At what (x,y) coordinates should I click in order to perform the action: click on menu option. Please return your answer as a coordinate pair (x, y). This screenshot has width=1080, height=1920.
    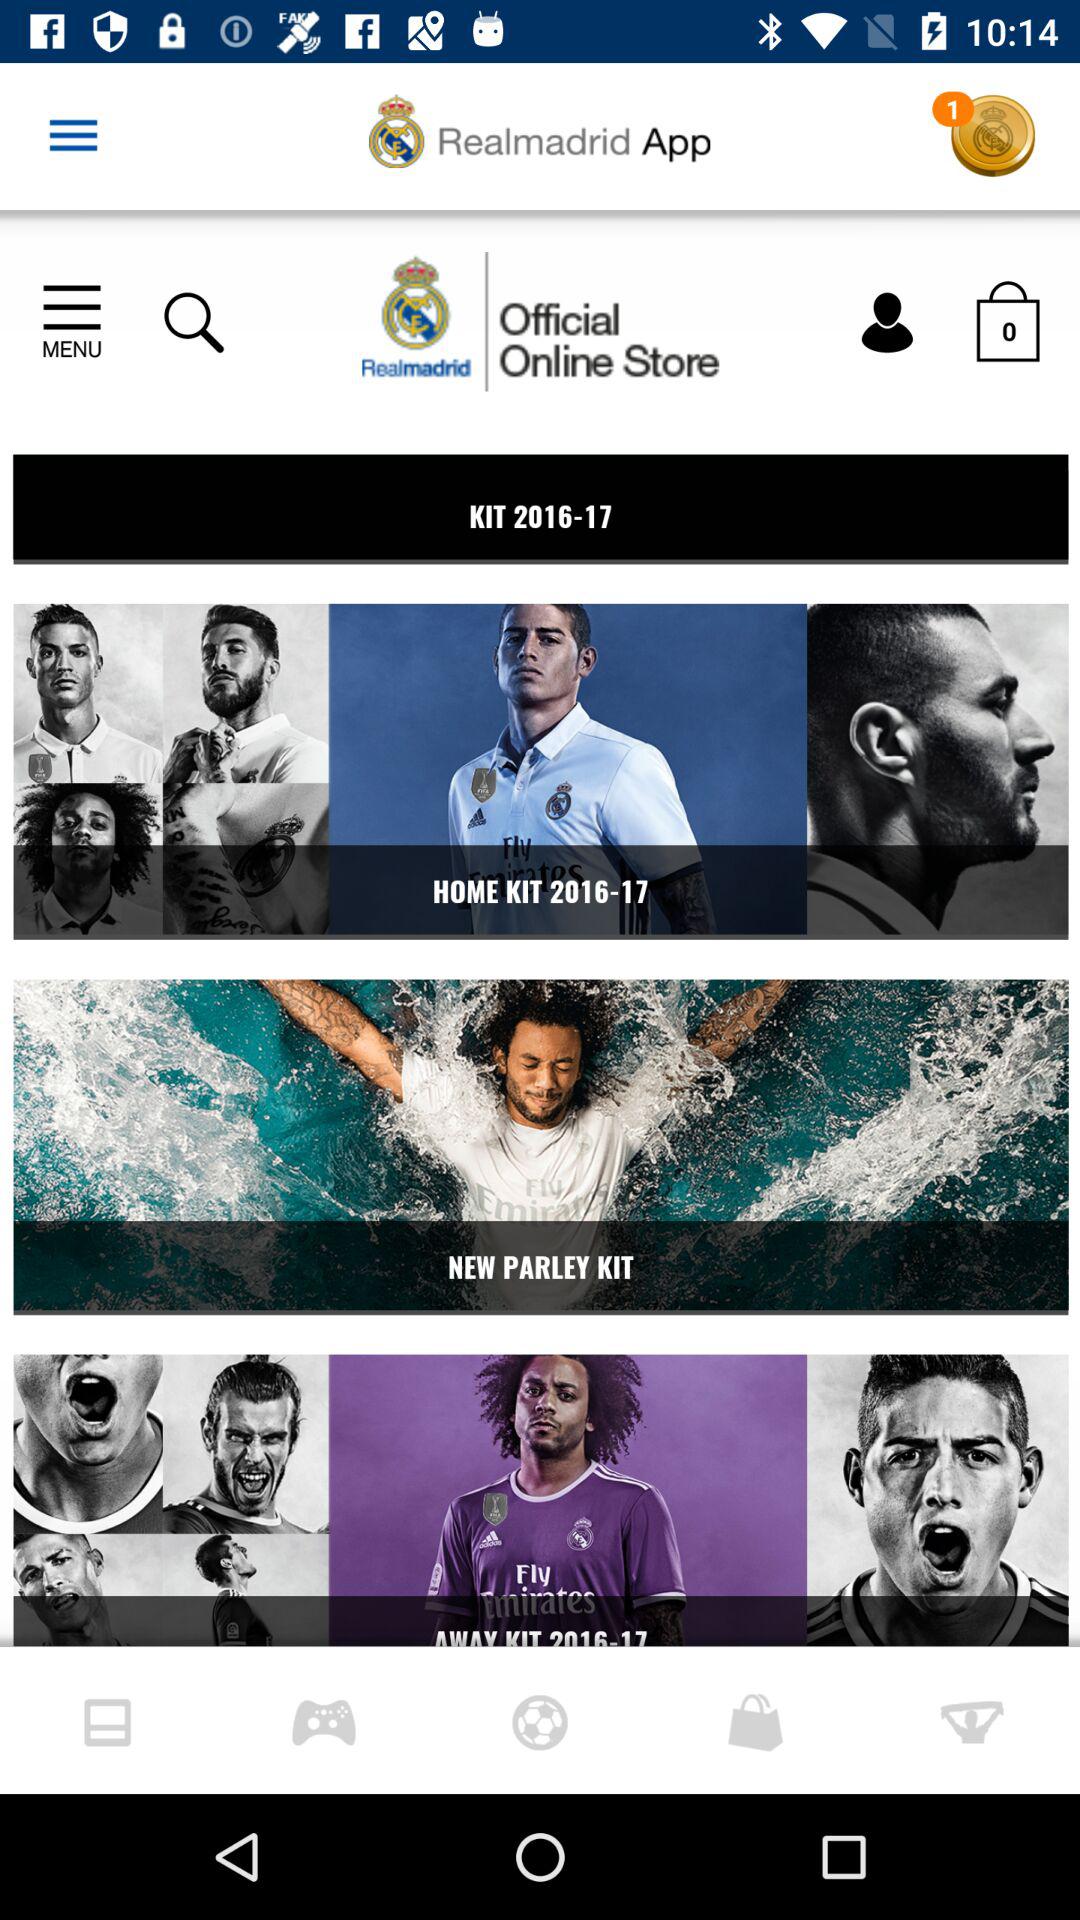
    Looking at the image, I should click on (74, 136).